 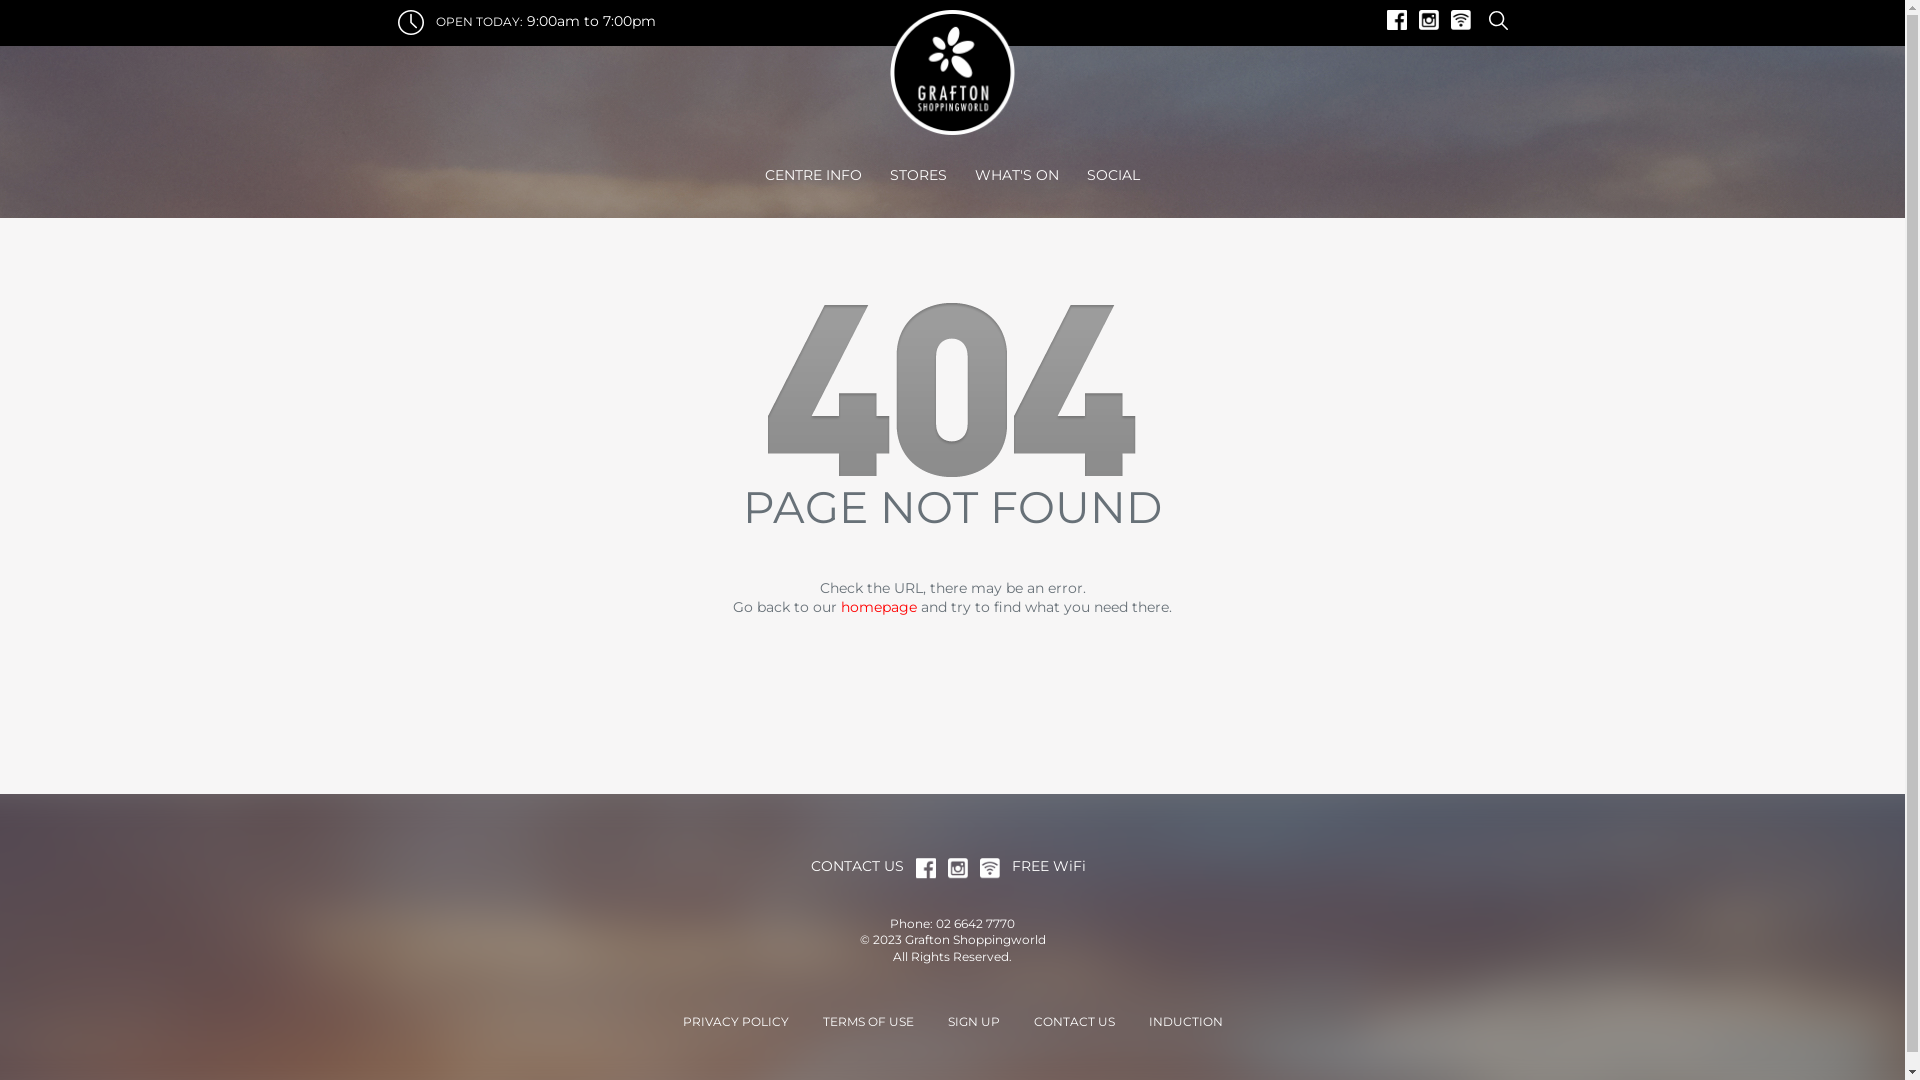 What do you see at coordinates (1434, 19) in the screenshot?
I see `Insta` at bounding box center [1434, 19].